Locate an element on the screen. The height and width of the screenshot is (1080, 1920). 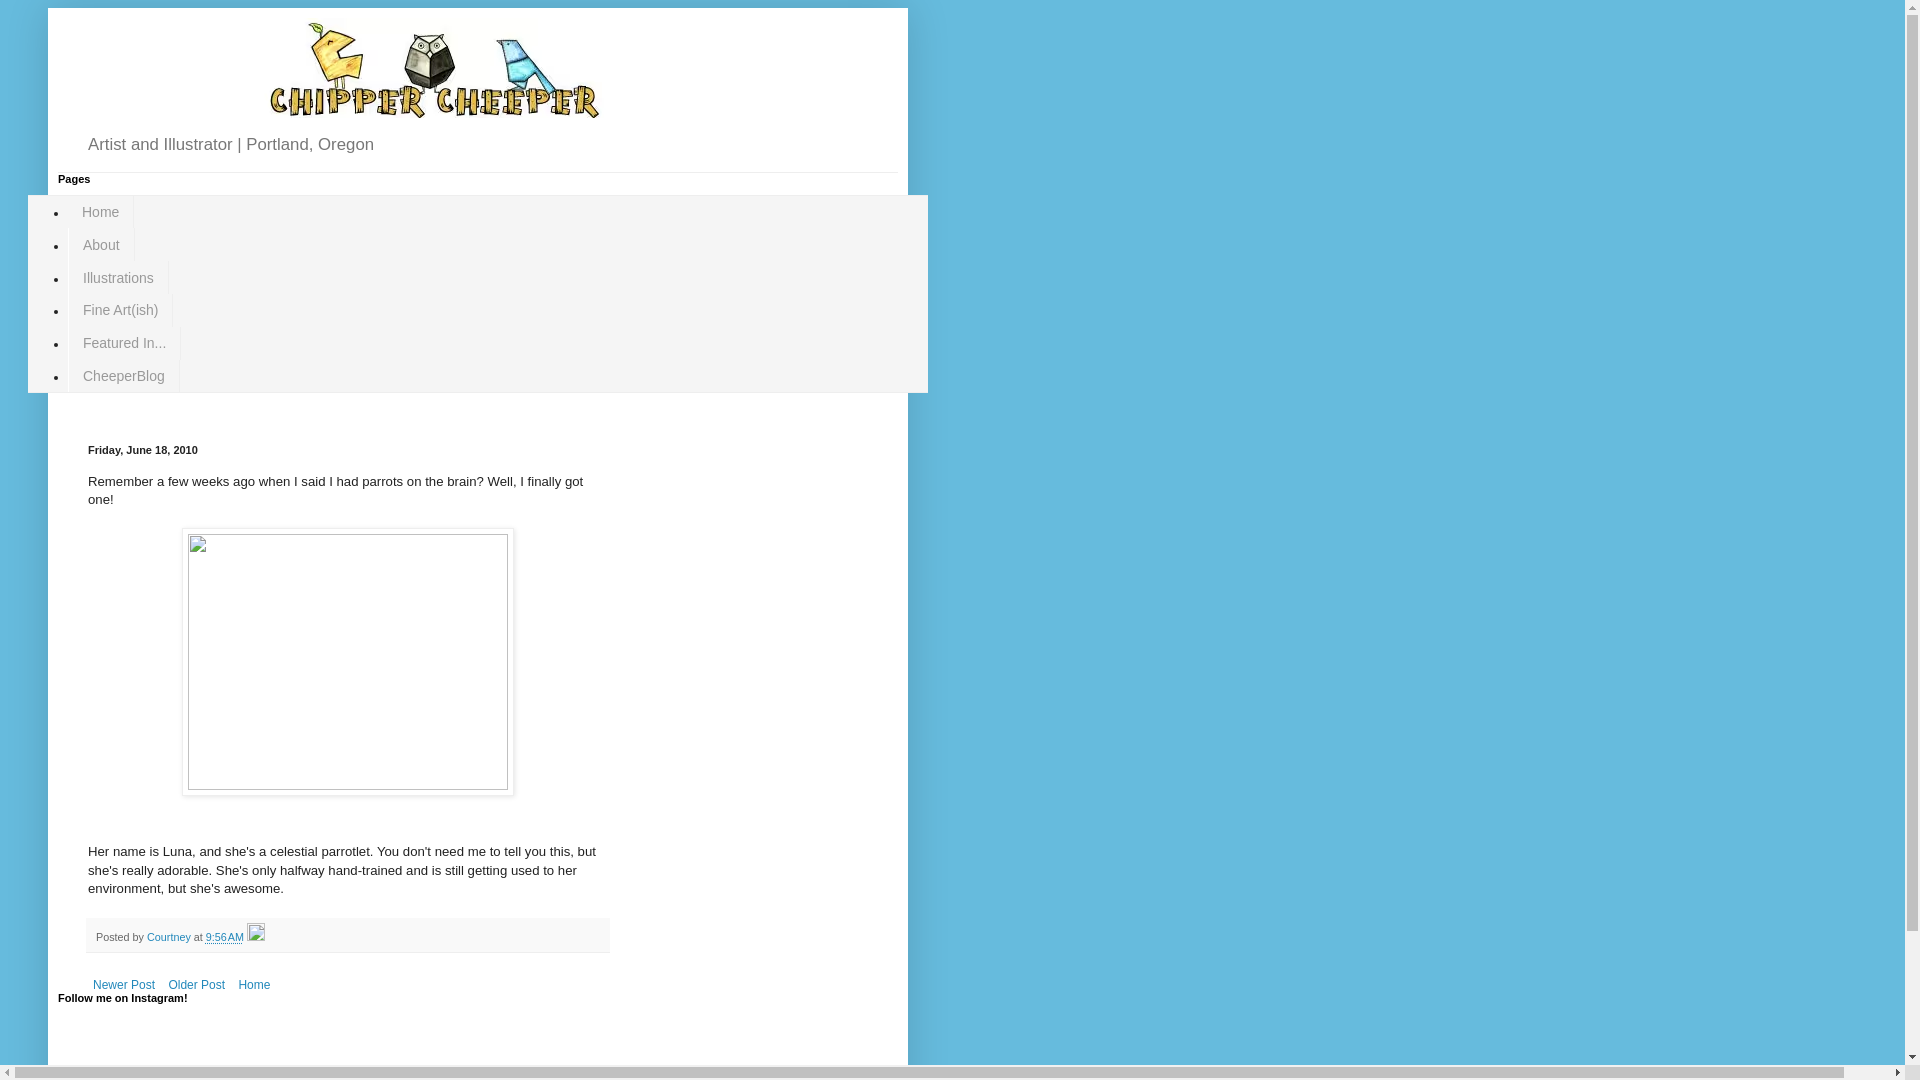
Home is located at coordinates (100, 212).